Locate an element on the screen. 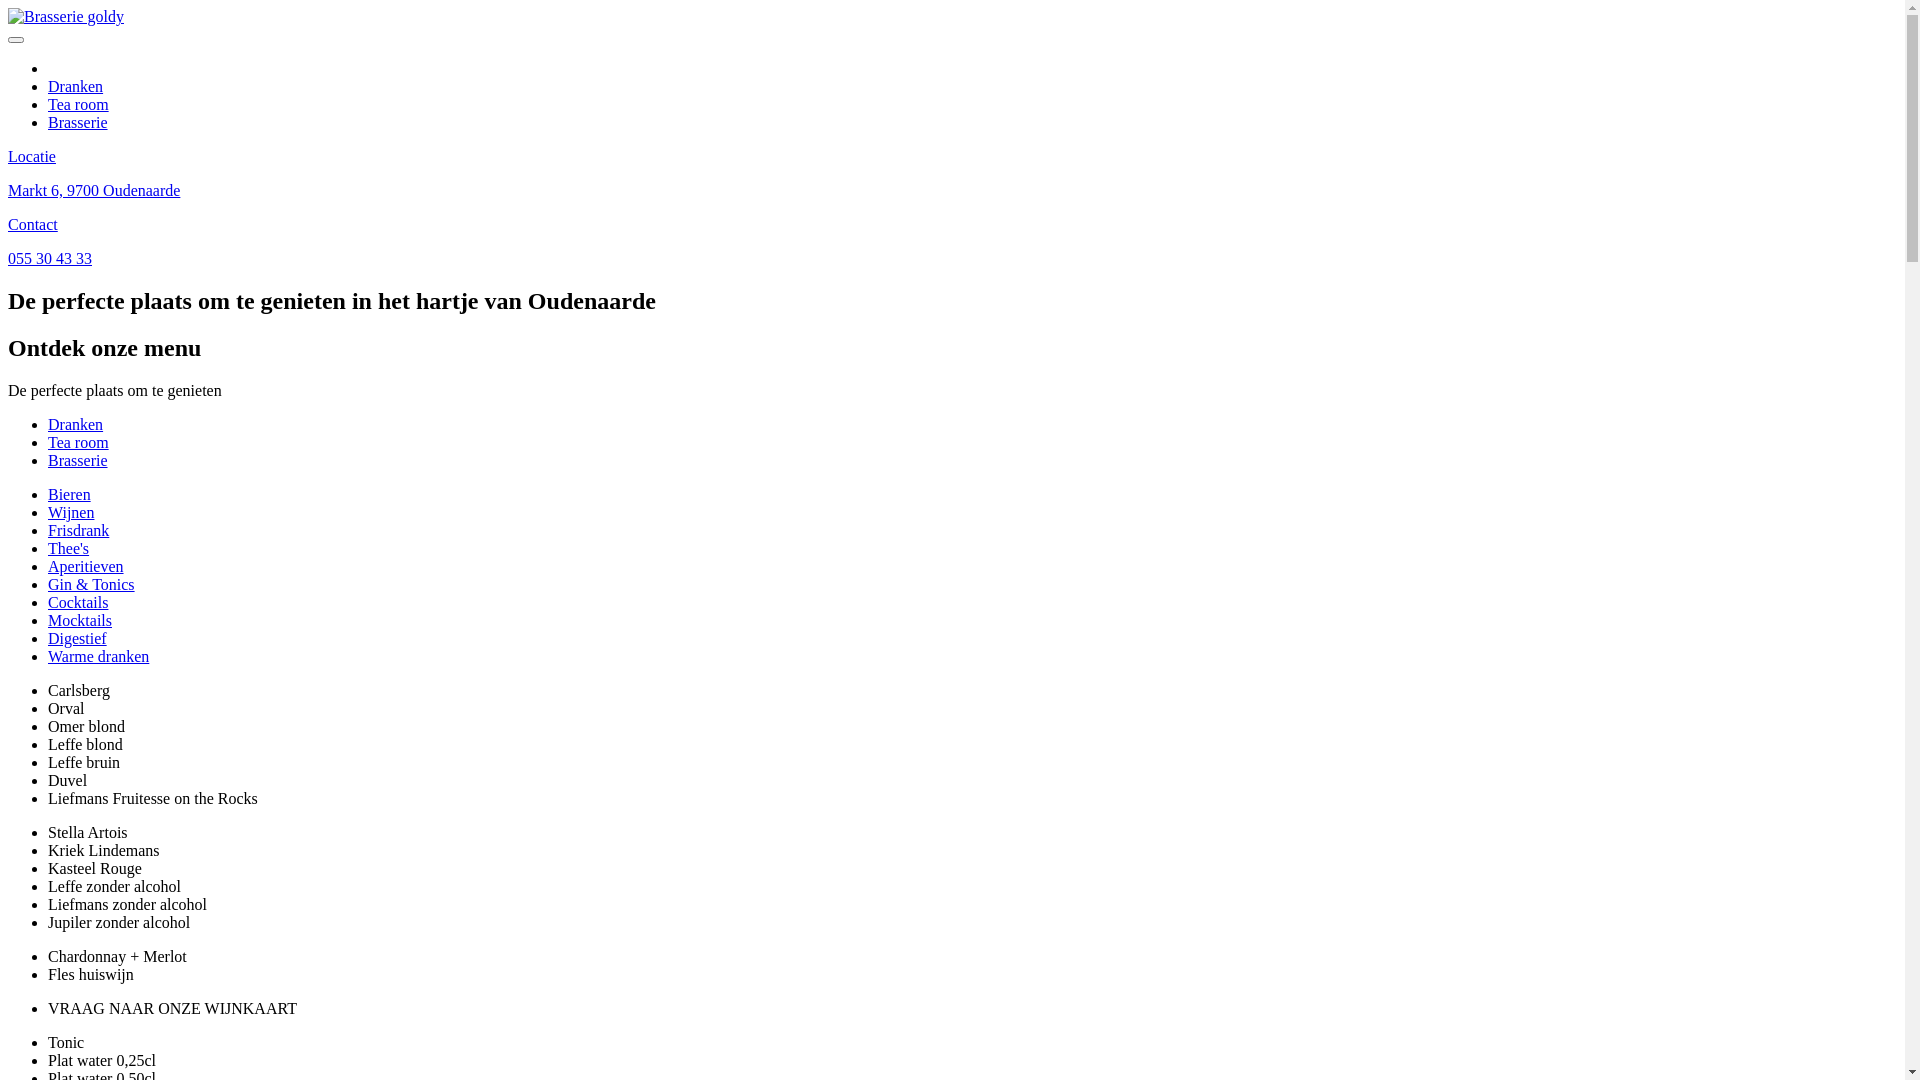 The height and width of the screenshot is (1080, 1920). Tea room is located at coordinates (78, 442).